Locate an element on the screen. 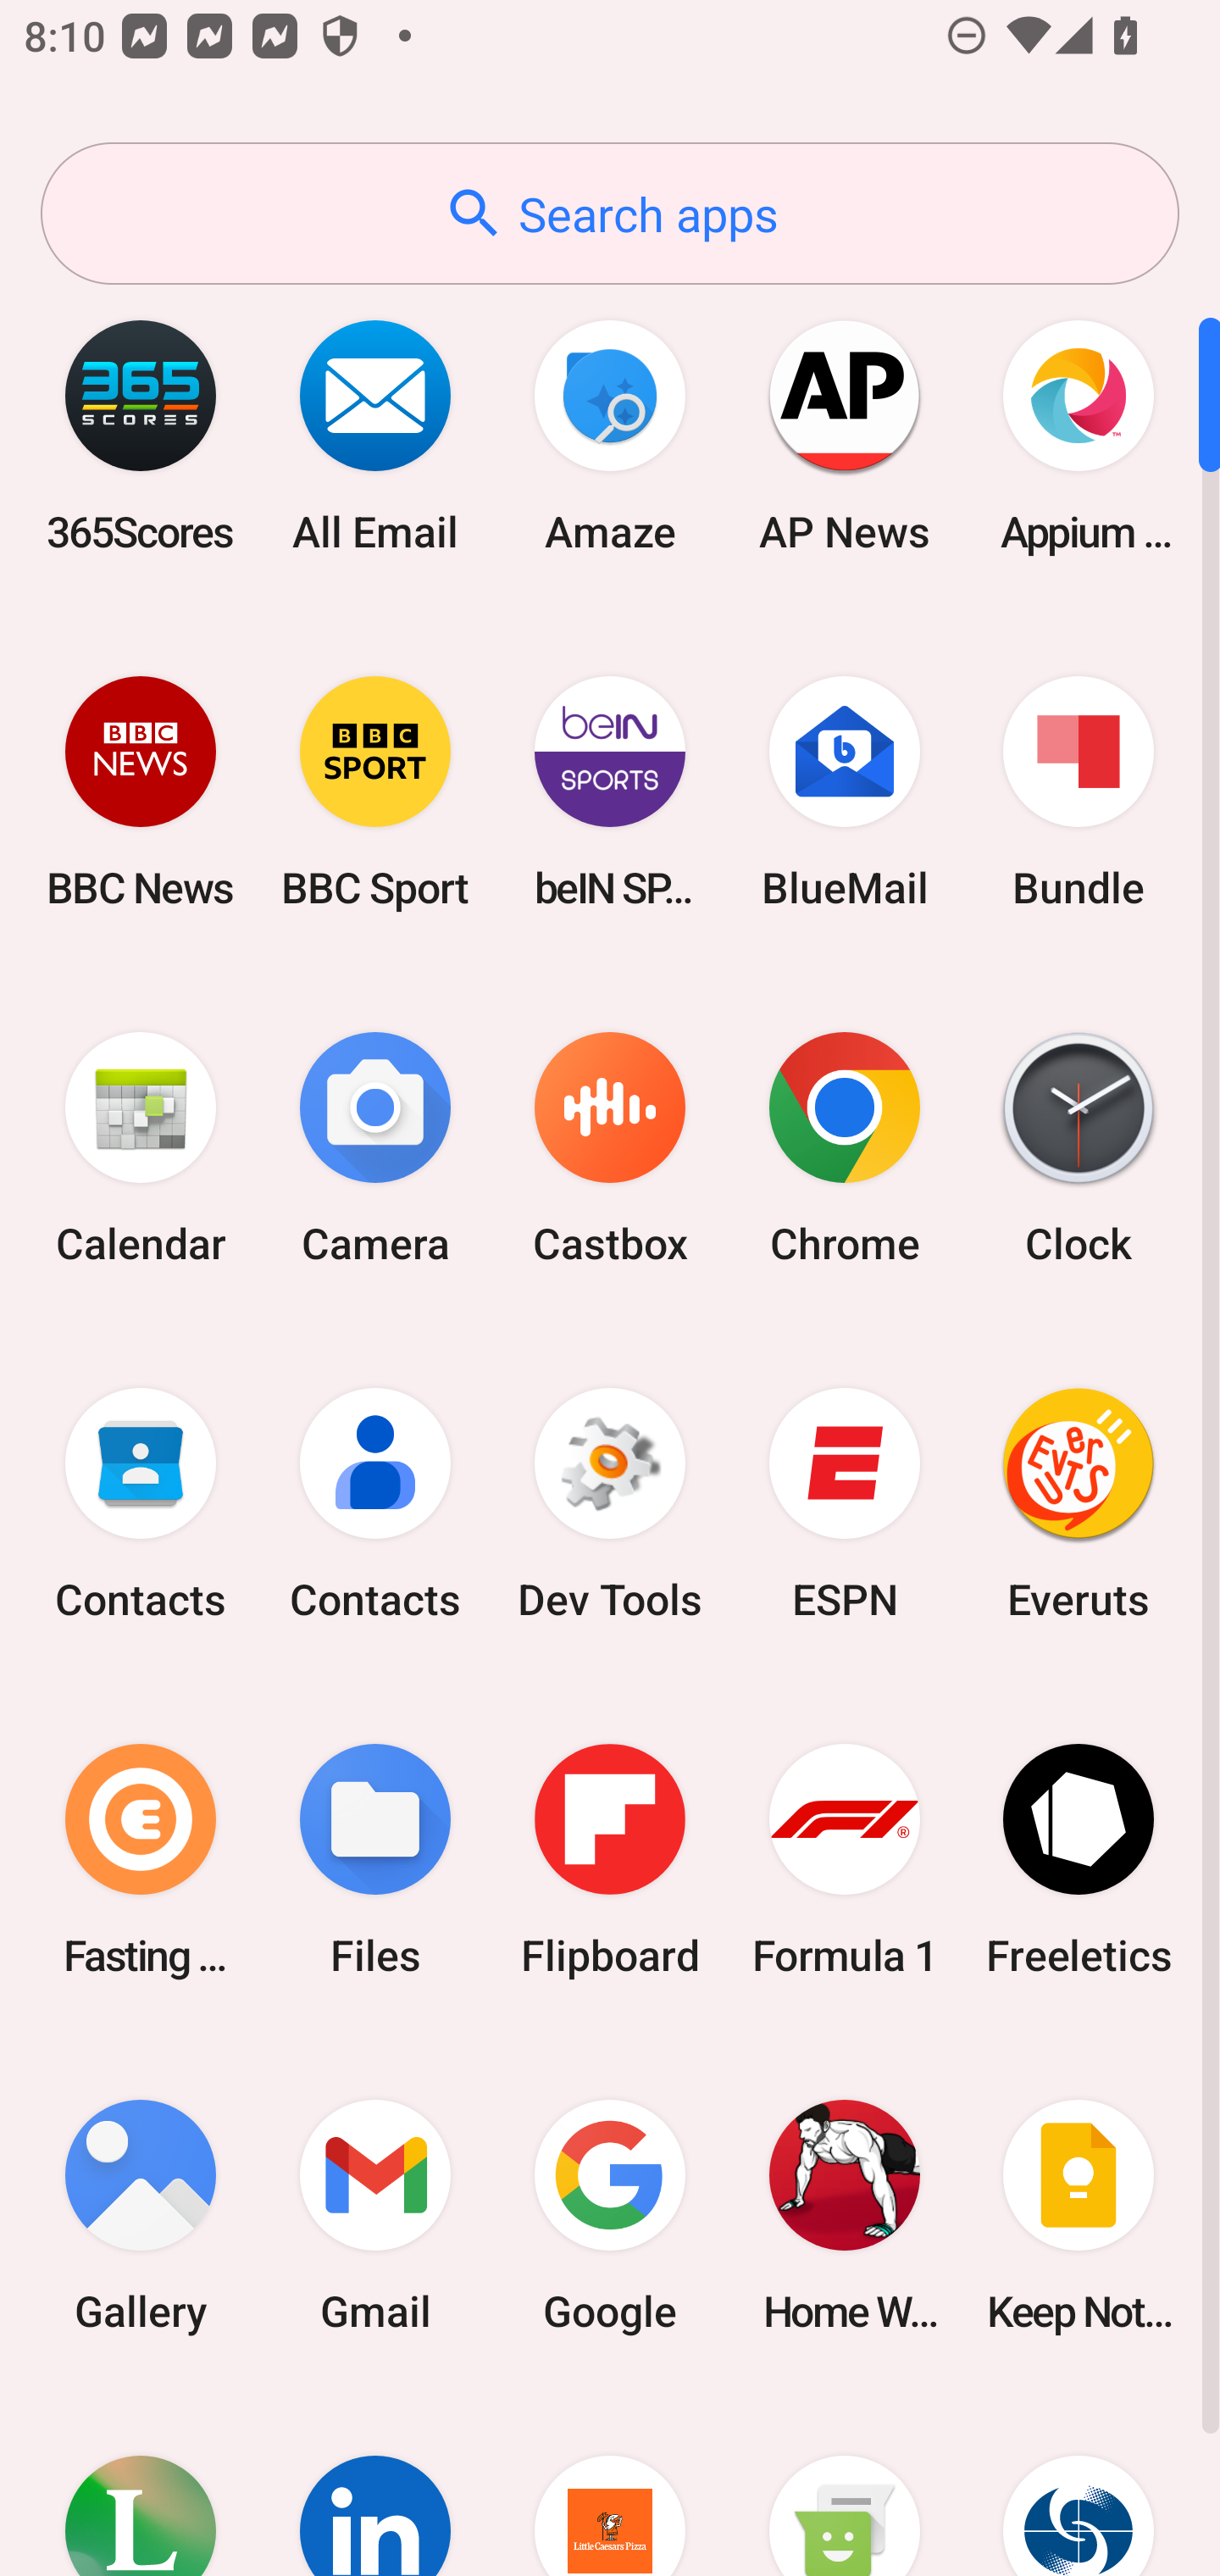 The width and height of the screenshot is (1220, 2576). Appium Settings is located at coordinates (1079, 436).